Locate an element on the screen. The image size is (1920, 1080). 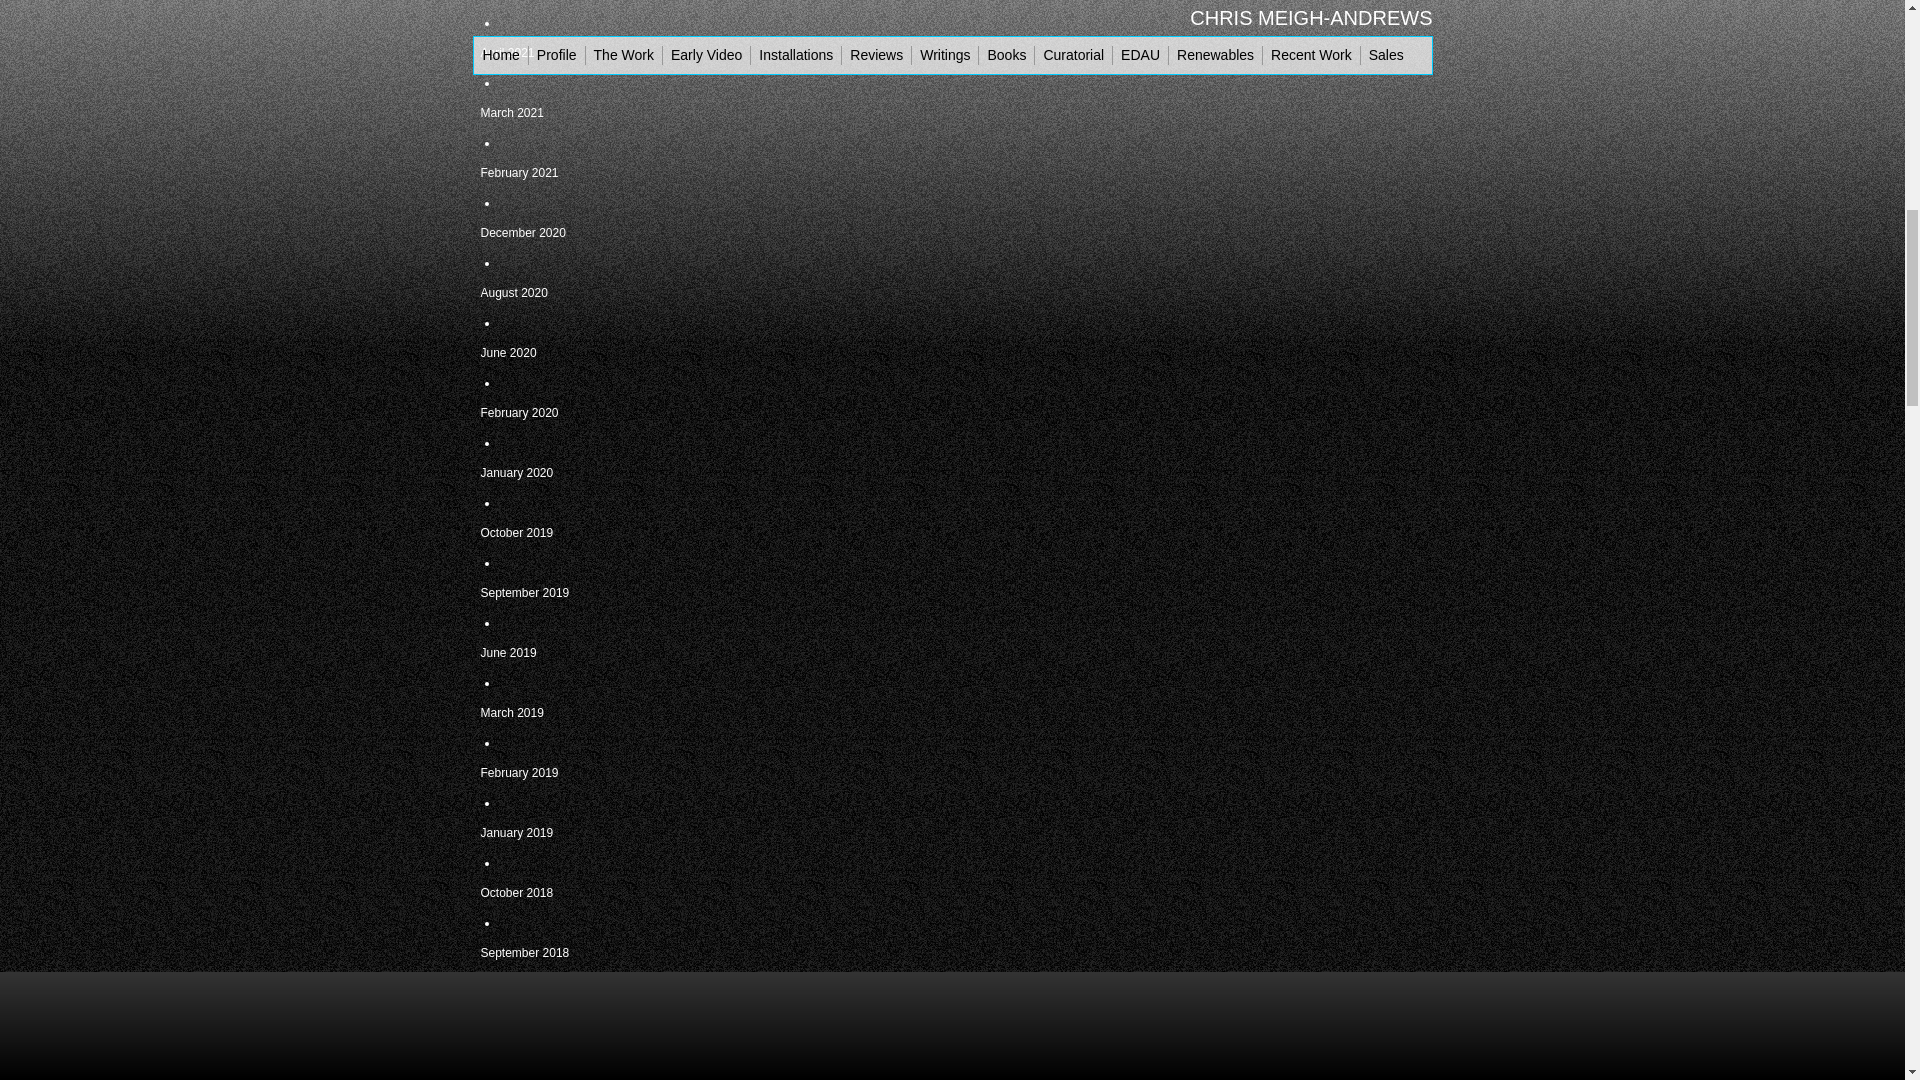
December 2020 is located at coordinates (572, 233).